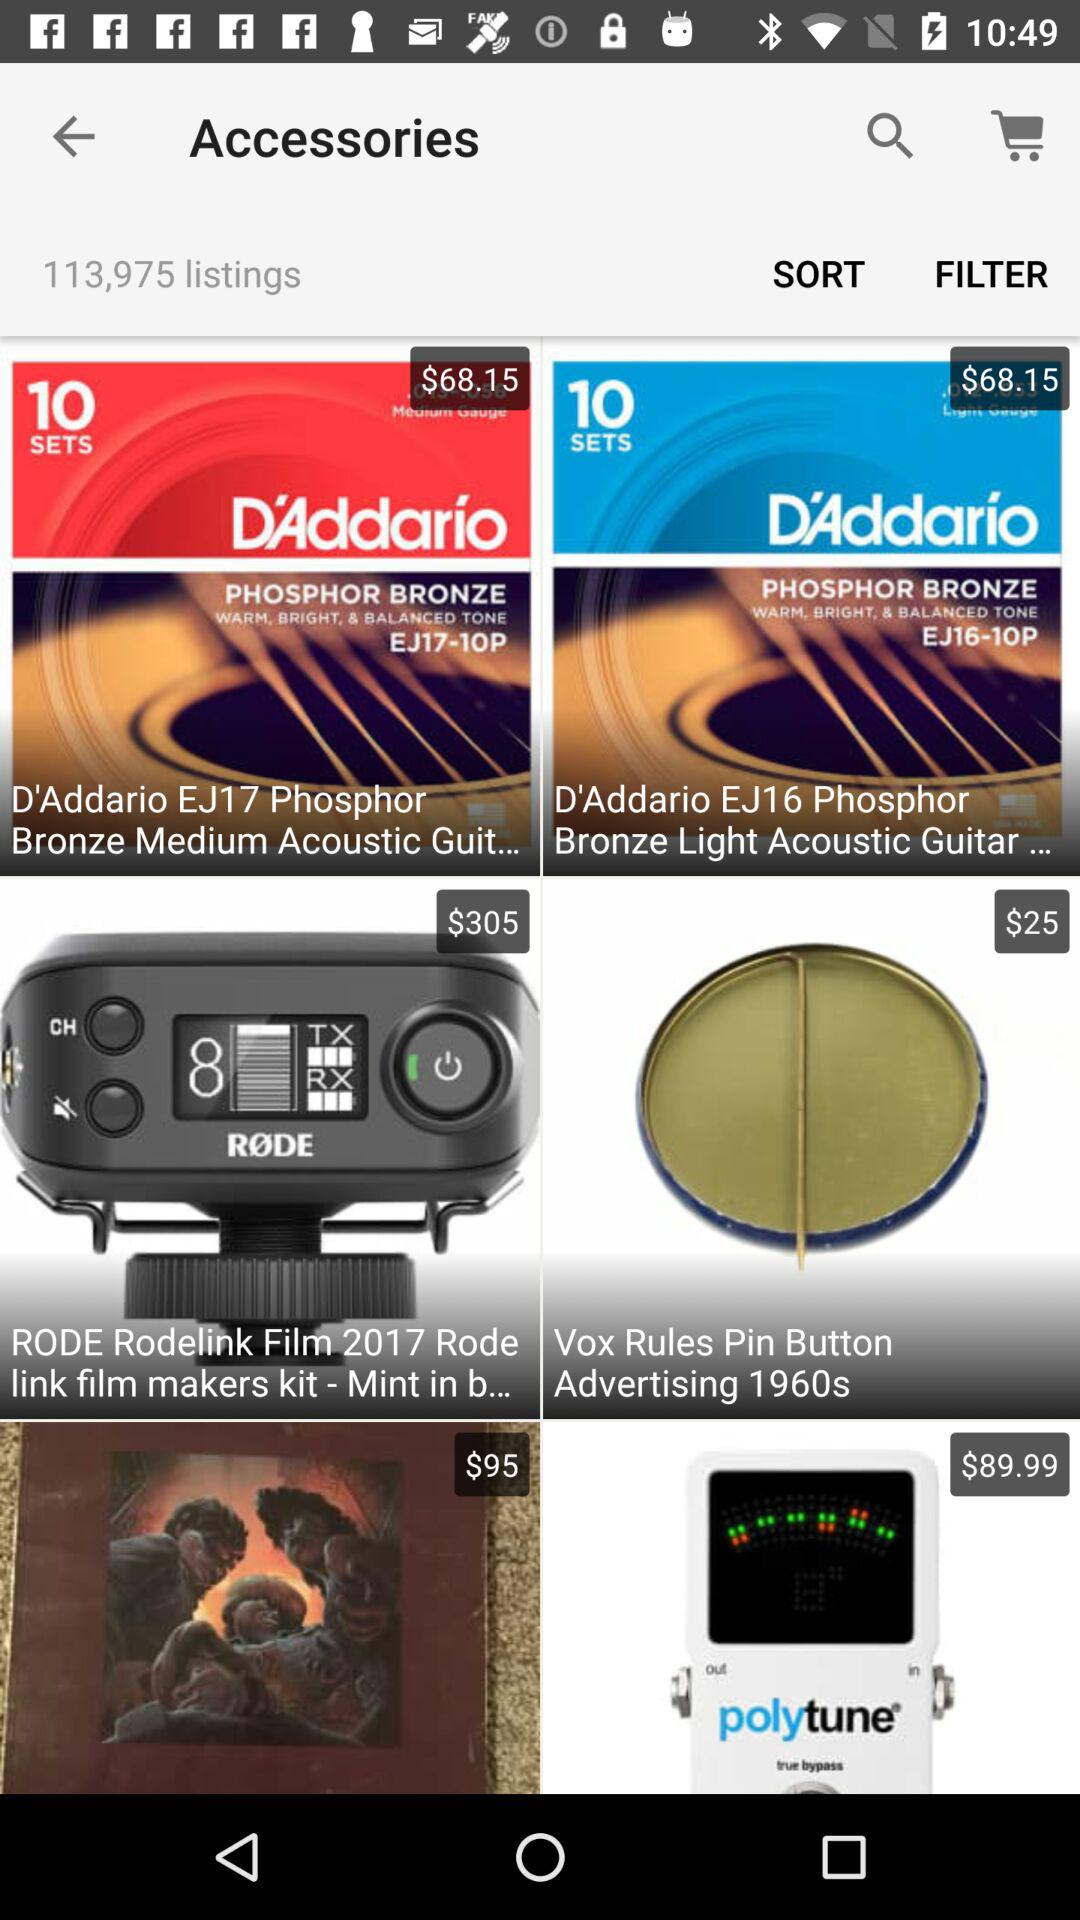 The width and height of the screenshot is (1080, 1920). I want to click on open the icon next to the accessories, so click(890, 136).